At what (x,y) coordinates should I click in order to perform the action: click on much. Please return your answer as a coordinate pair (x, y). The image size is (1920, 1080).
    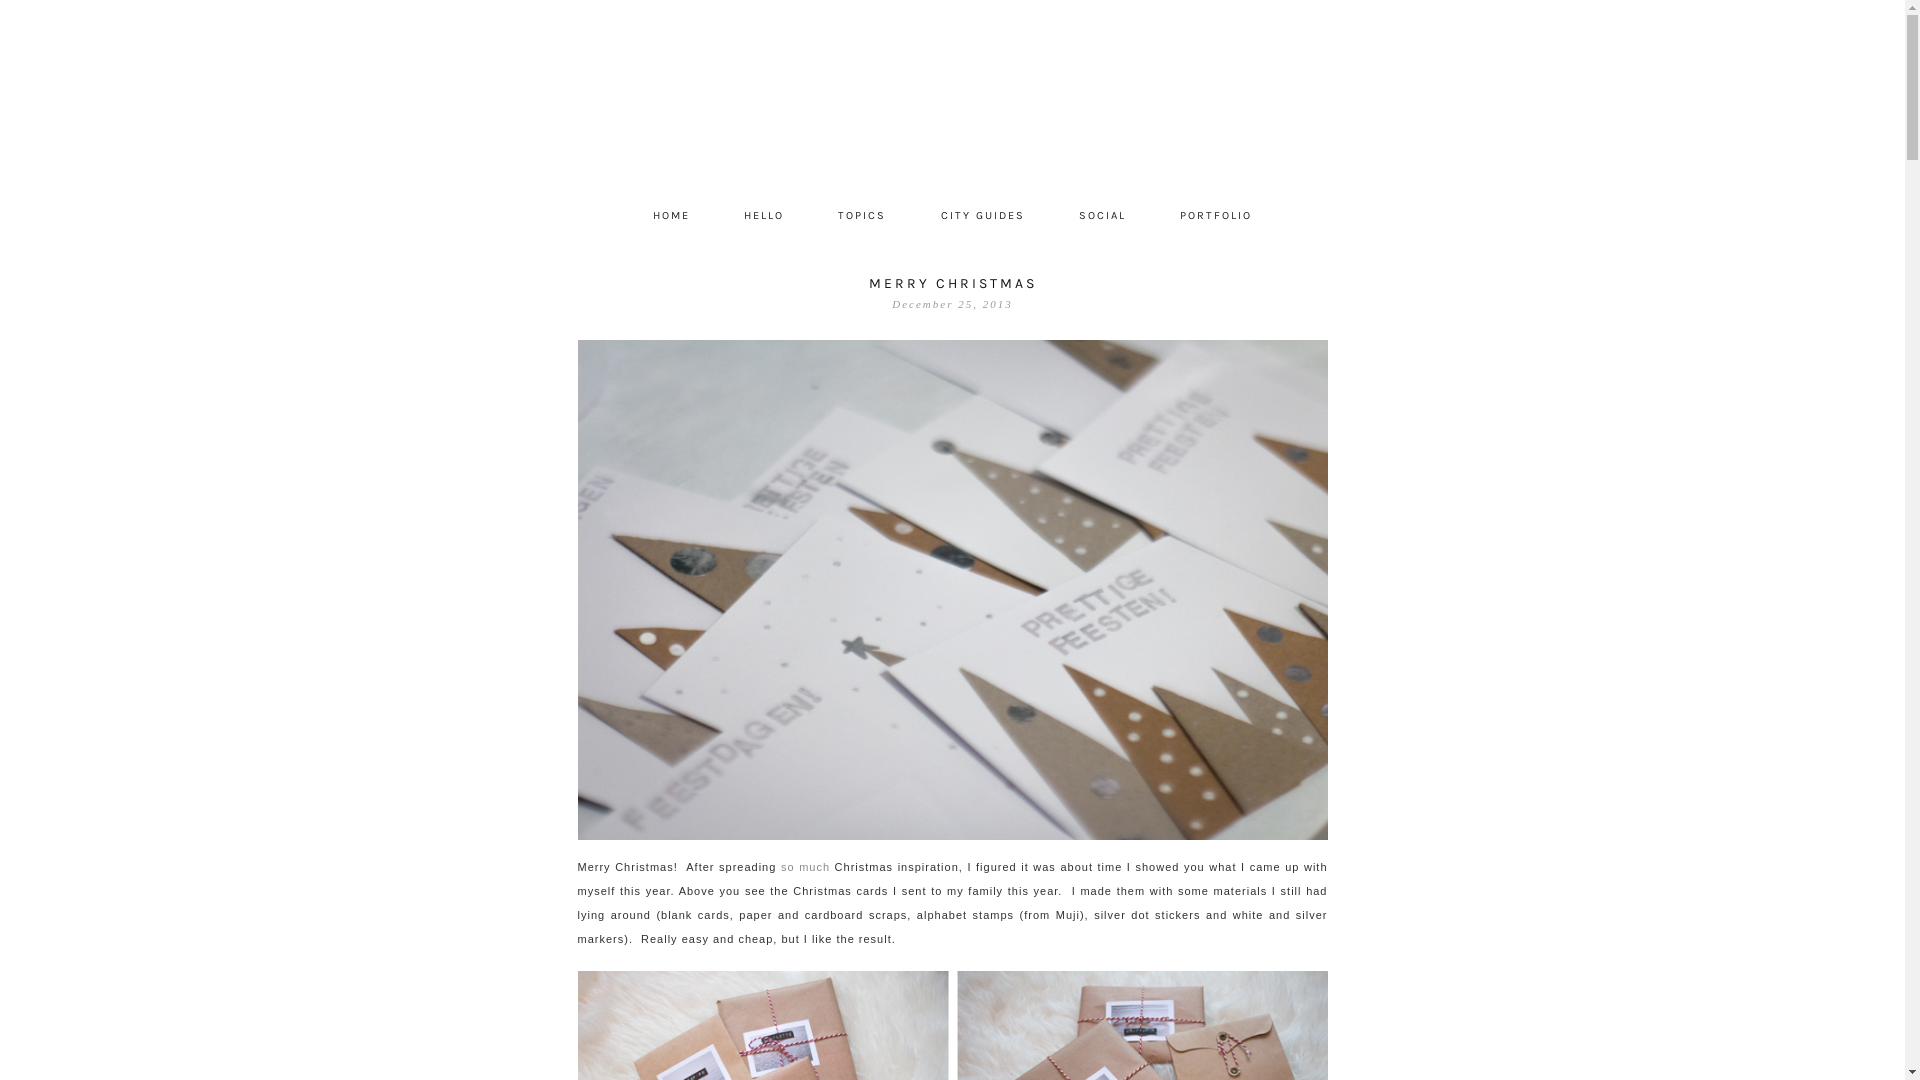
    Looking at the image, I should click on (814, 867).